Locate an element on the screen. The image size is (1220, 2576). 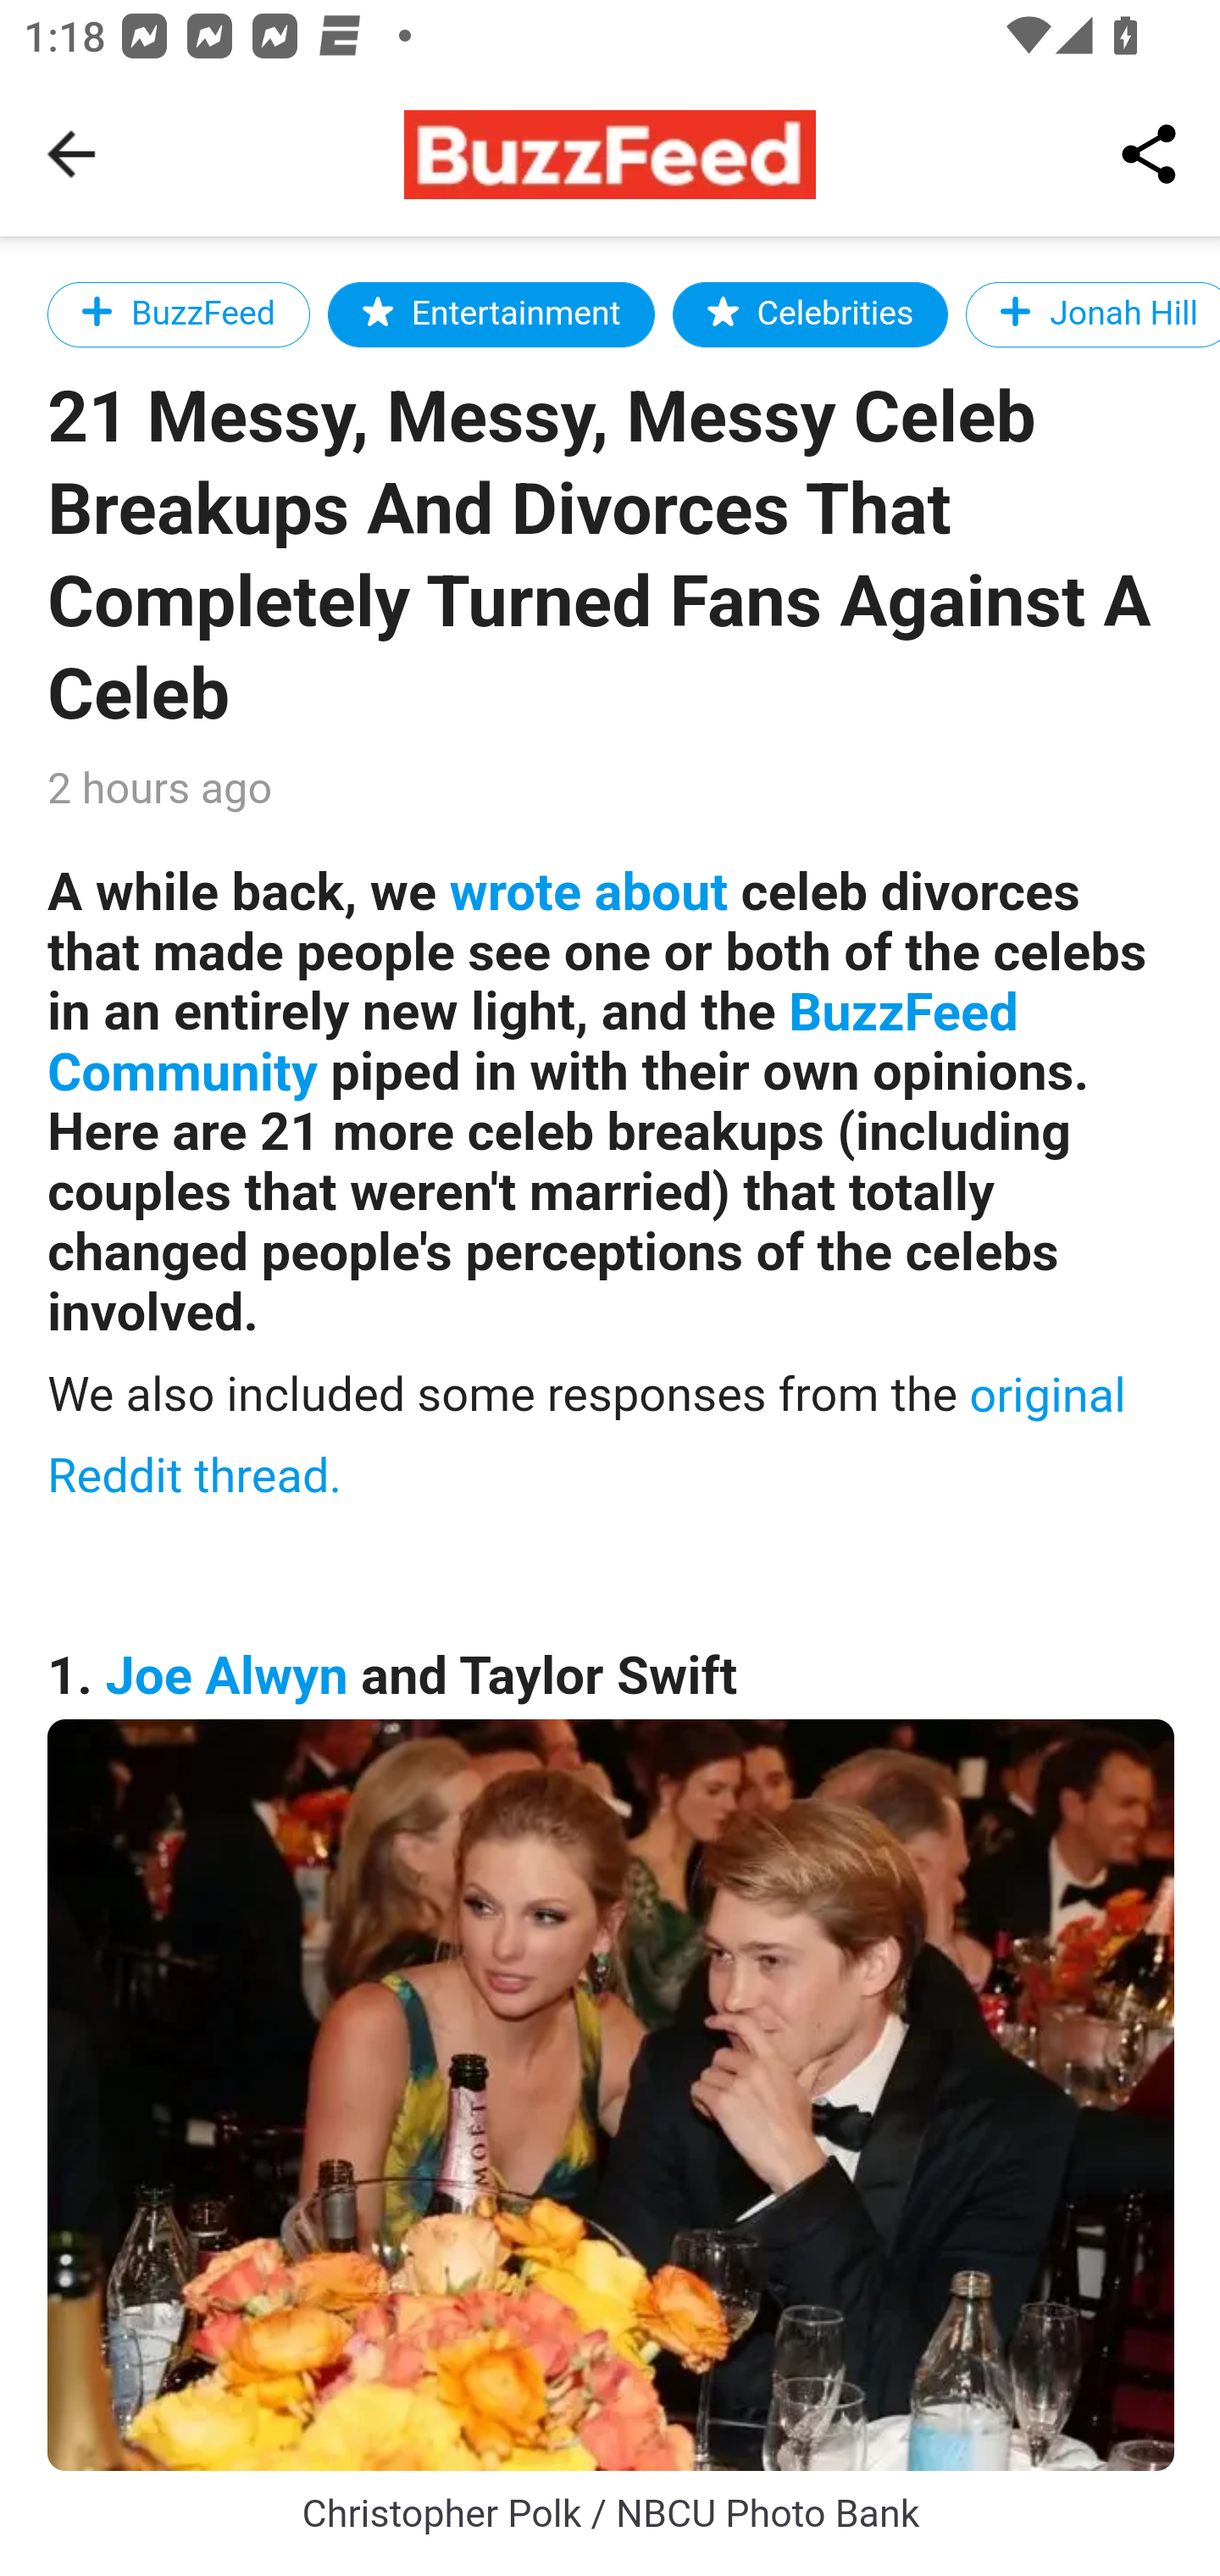
Entertainment is located at coordinates (491, 314).